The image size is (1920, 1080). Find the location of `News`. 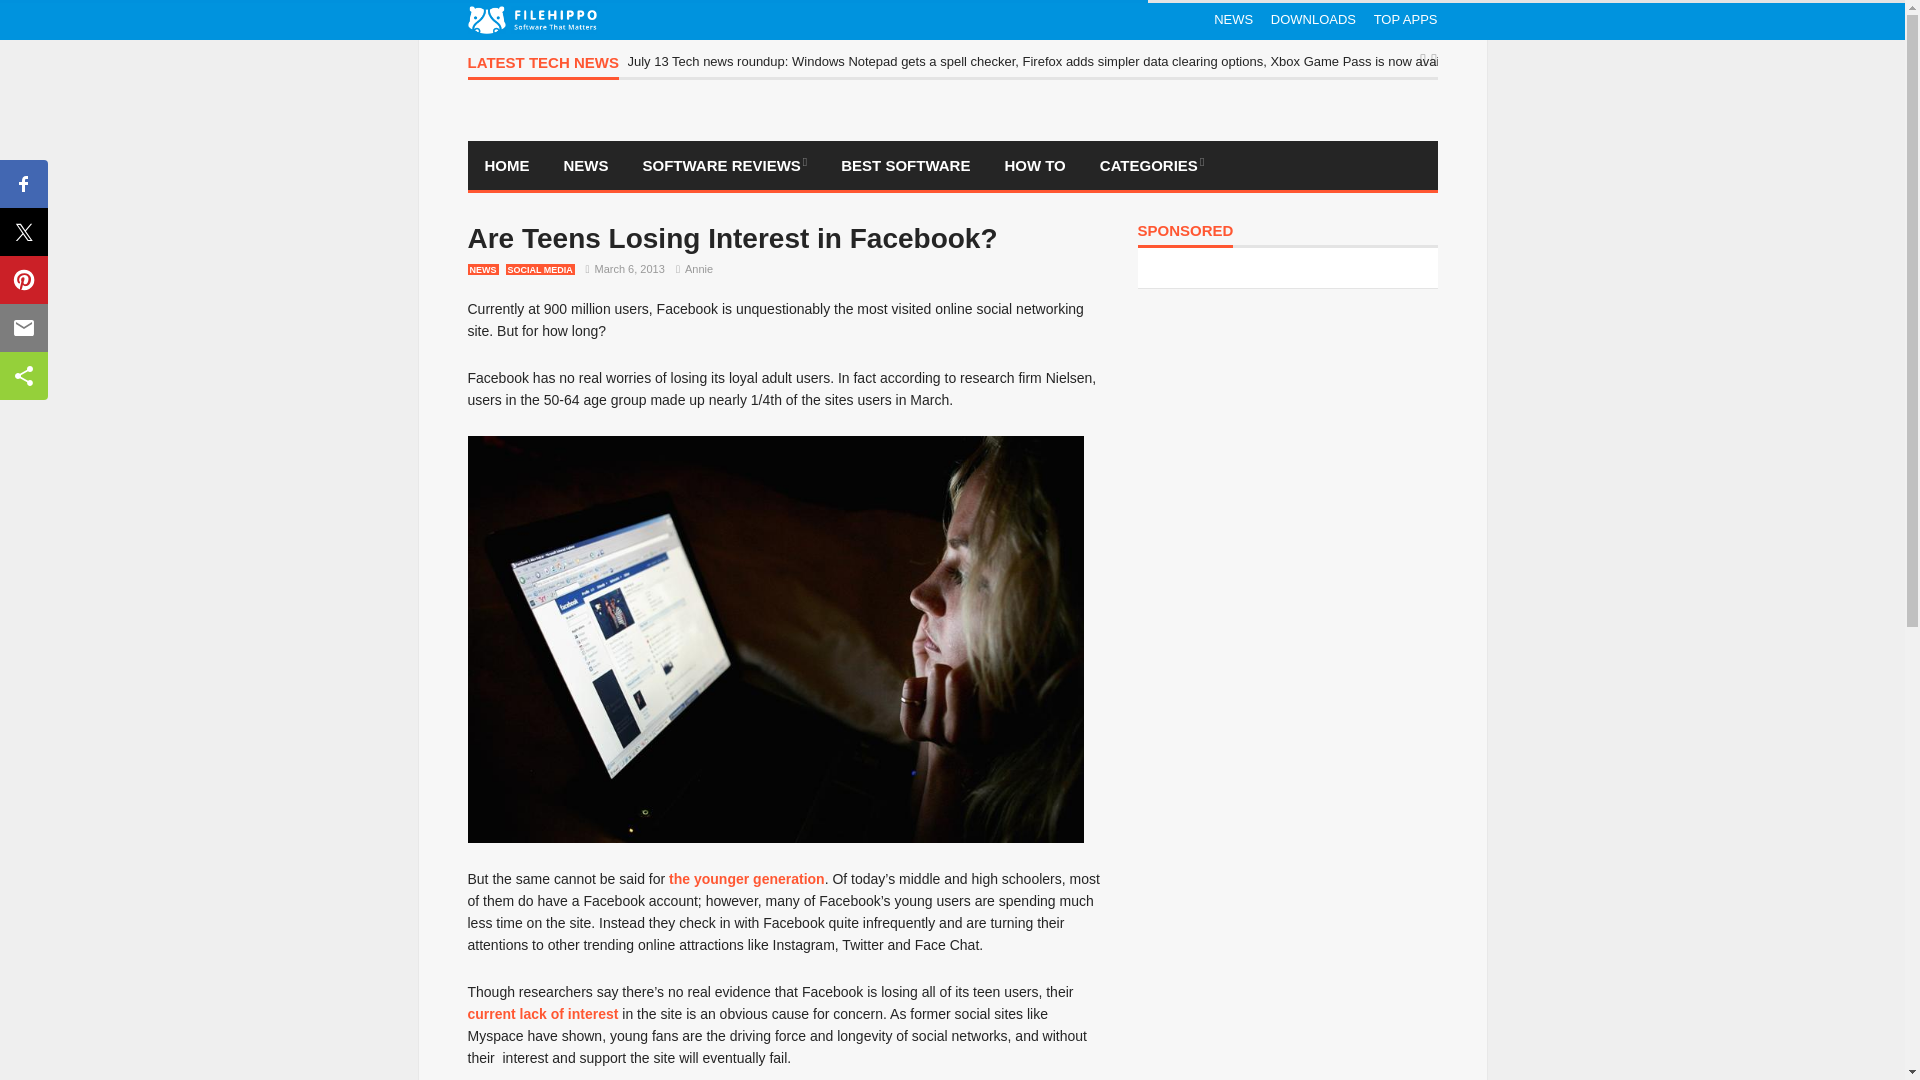

News is located at coordinates (585, 166).